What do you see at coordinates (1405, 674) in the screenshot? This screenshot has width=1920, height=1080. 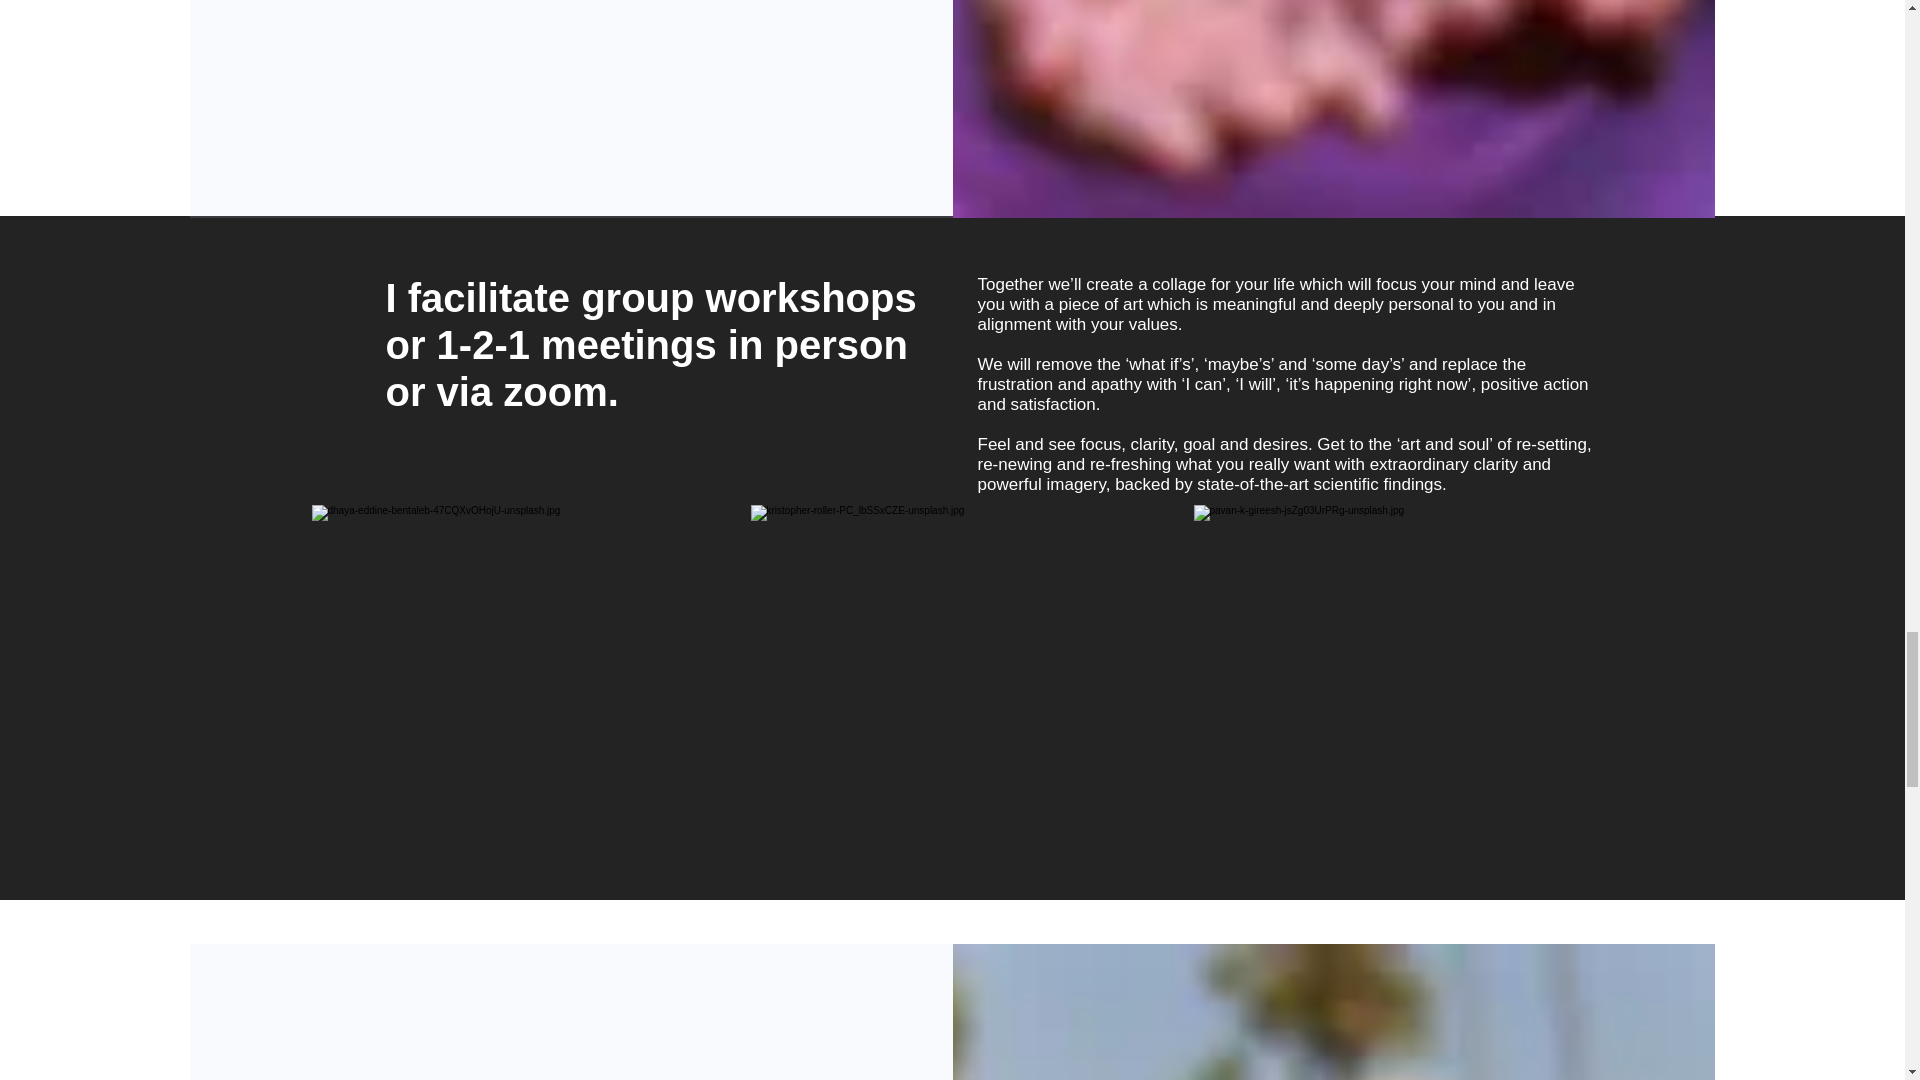 I see `Untitled-3.jpg` at bounding box center [1405, 674].